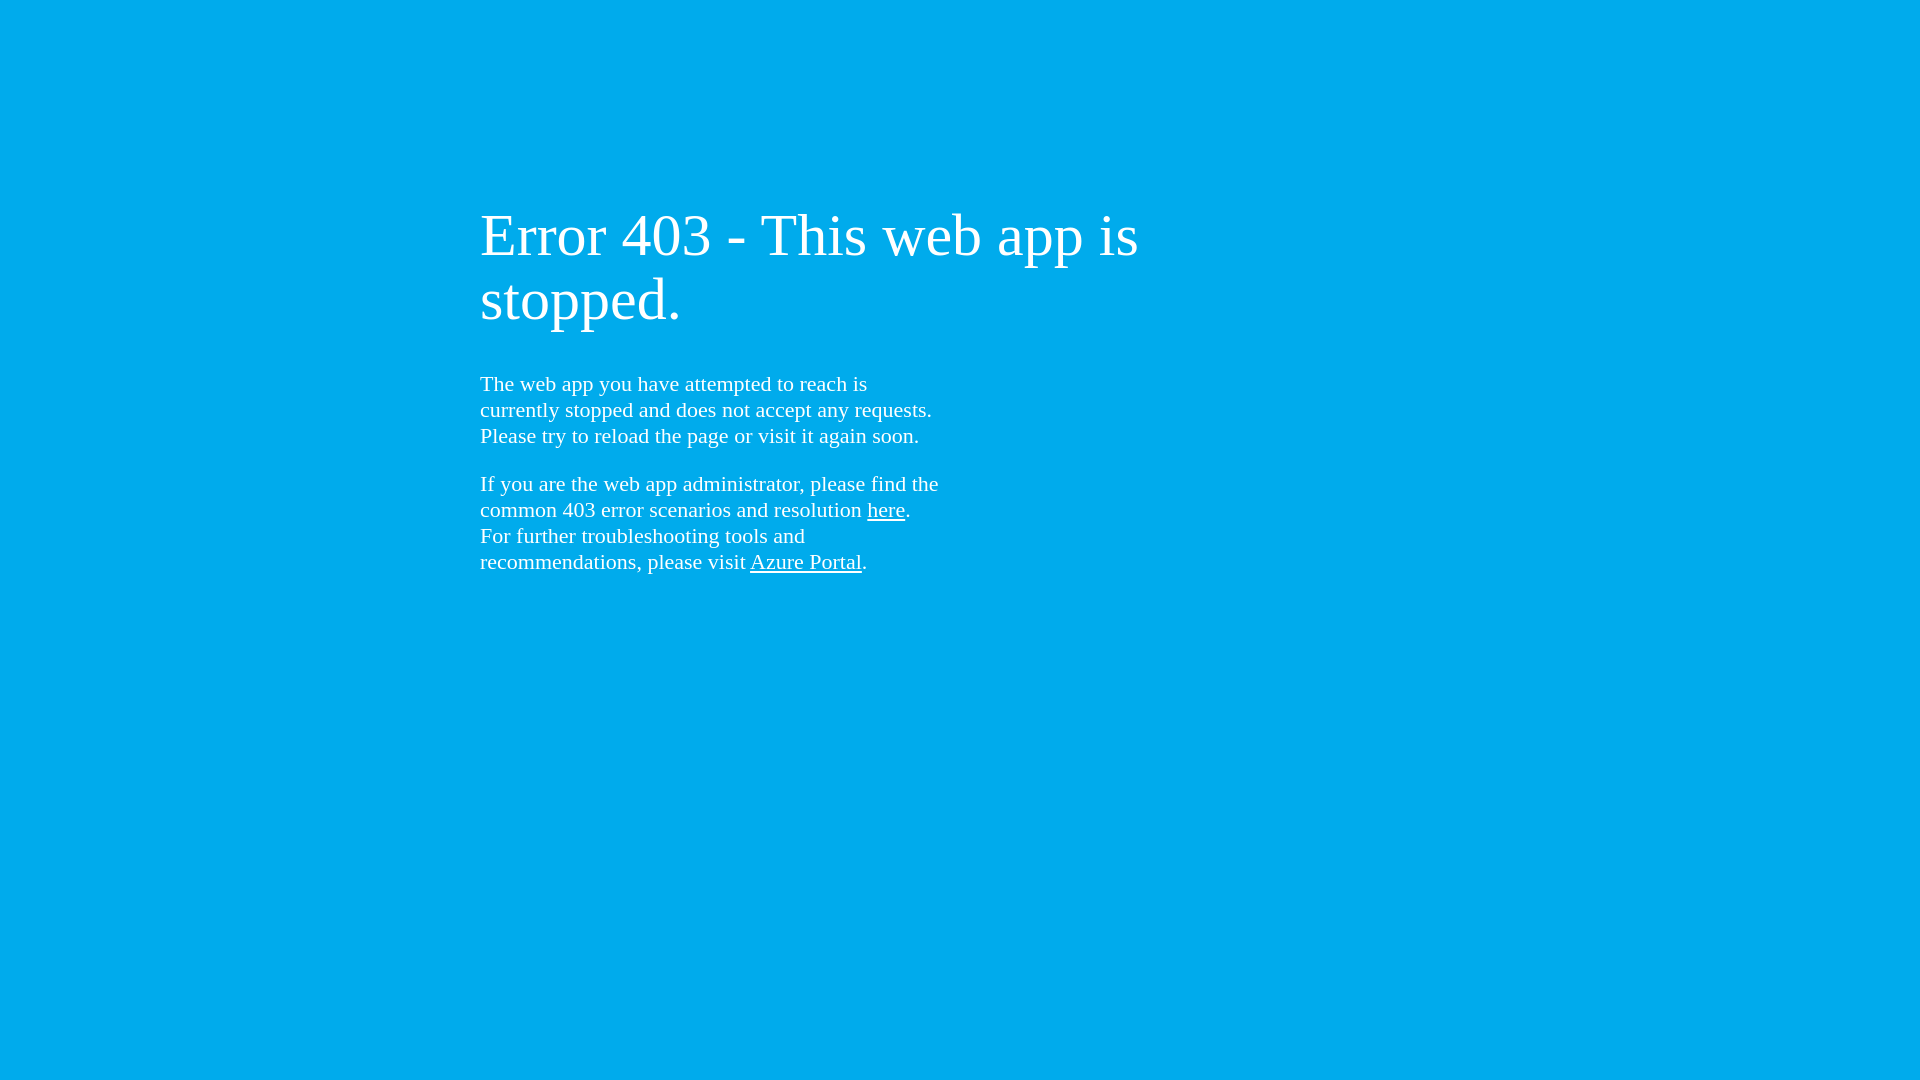  I want to click on Azure Portal, so click(806, 562).